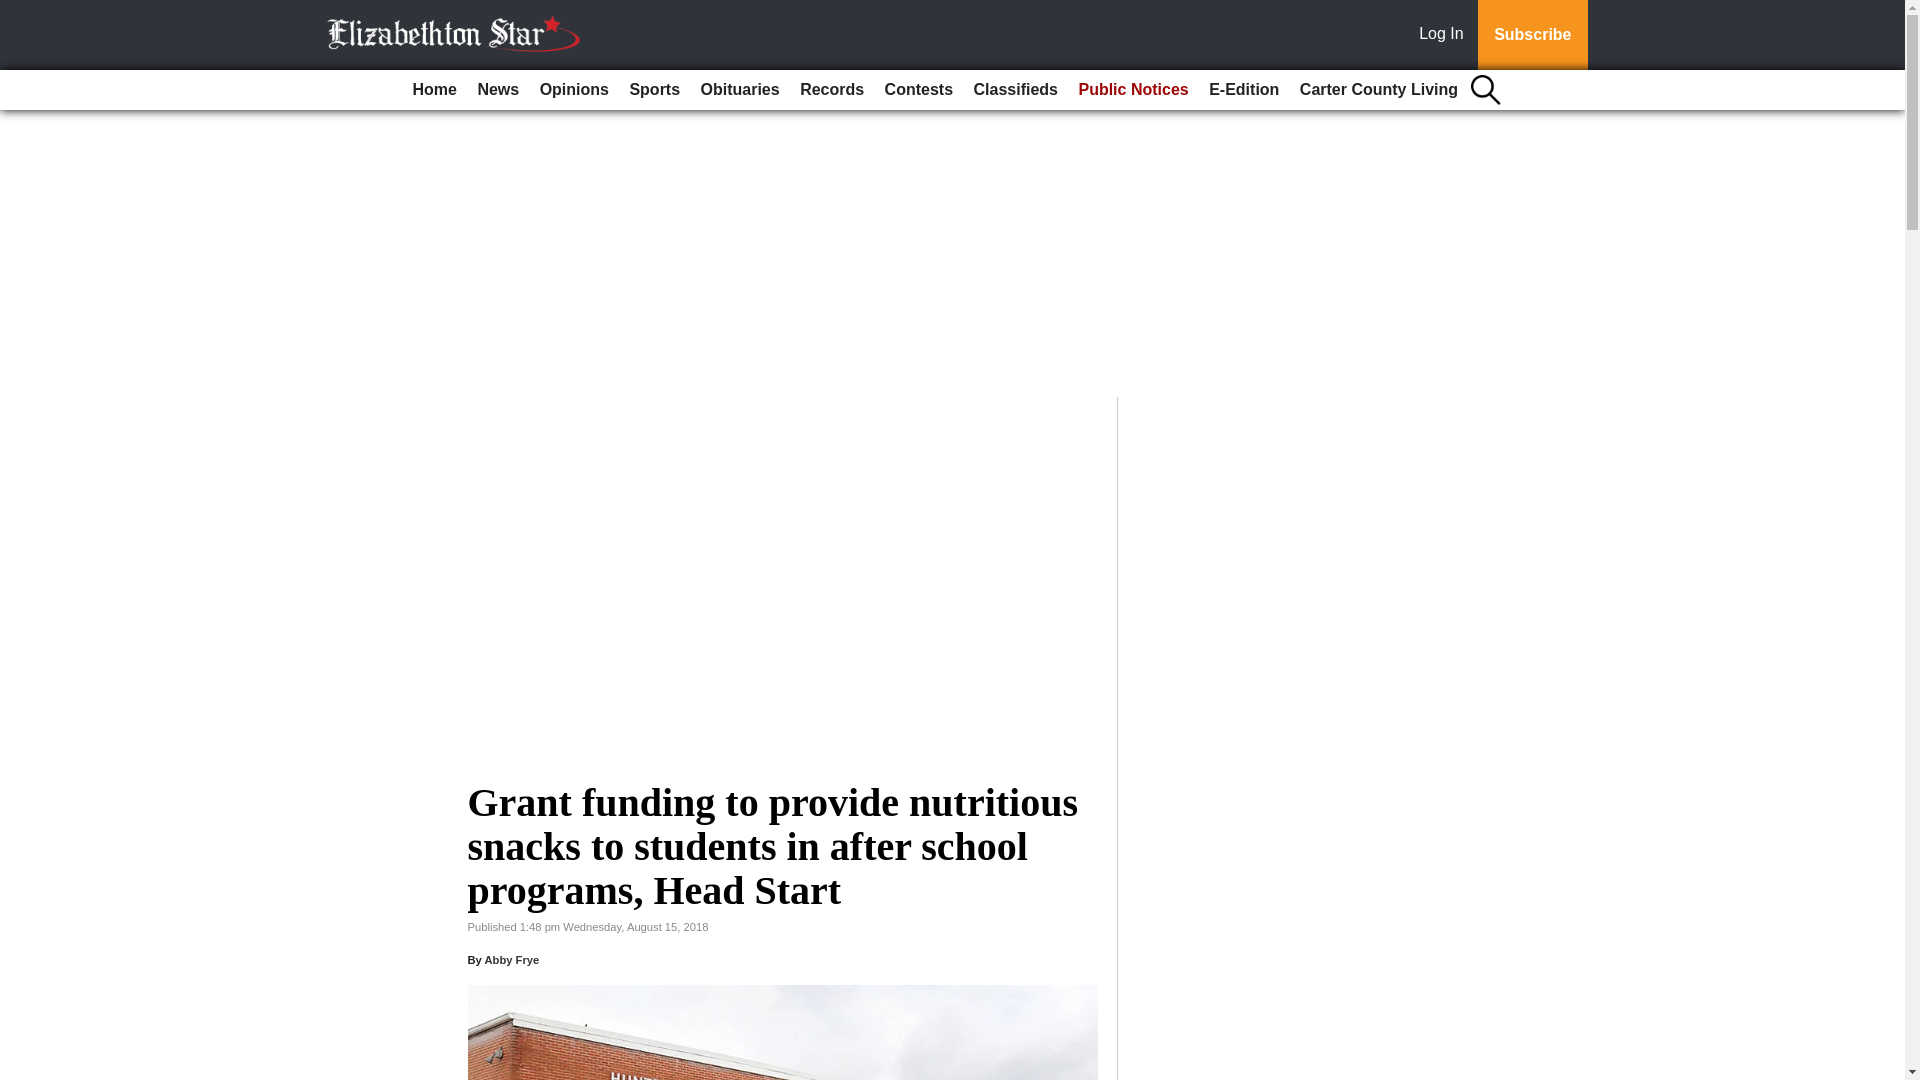 The image size is (1920, 1080). I want to click on Opinions, so click(574, 90).